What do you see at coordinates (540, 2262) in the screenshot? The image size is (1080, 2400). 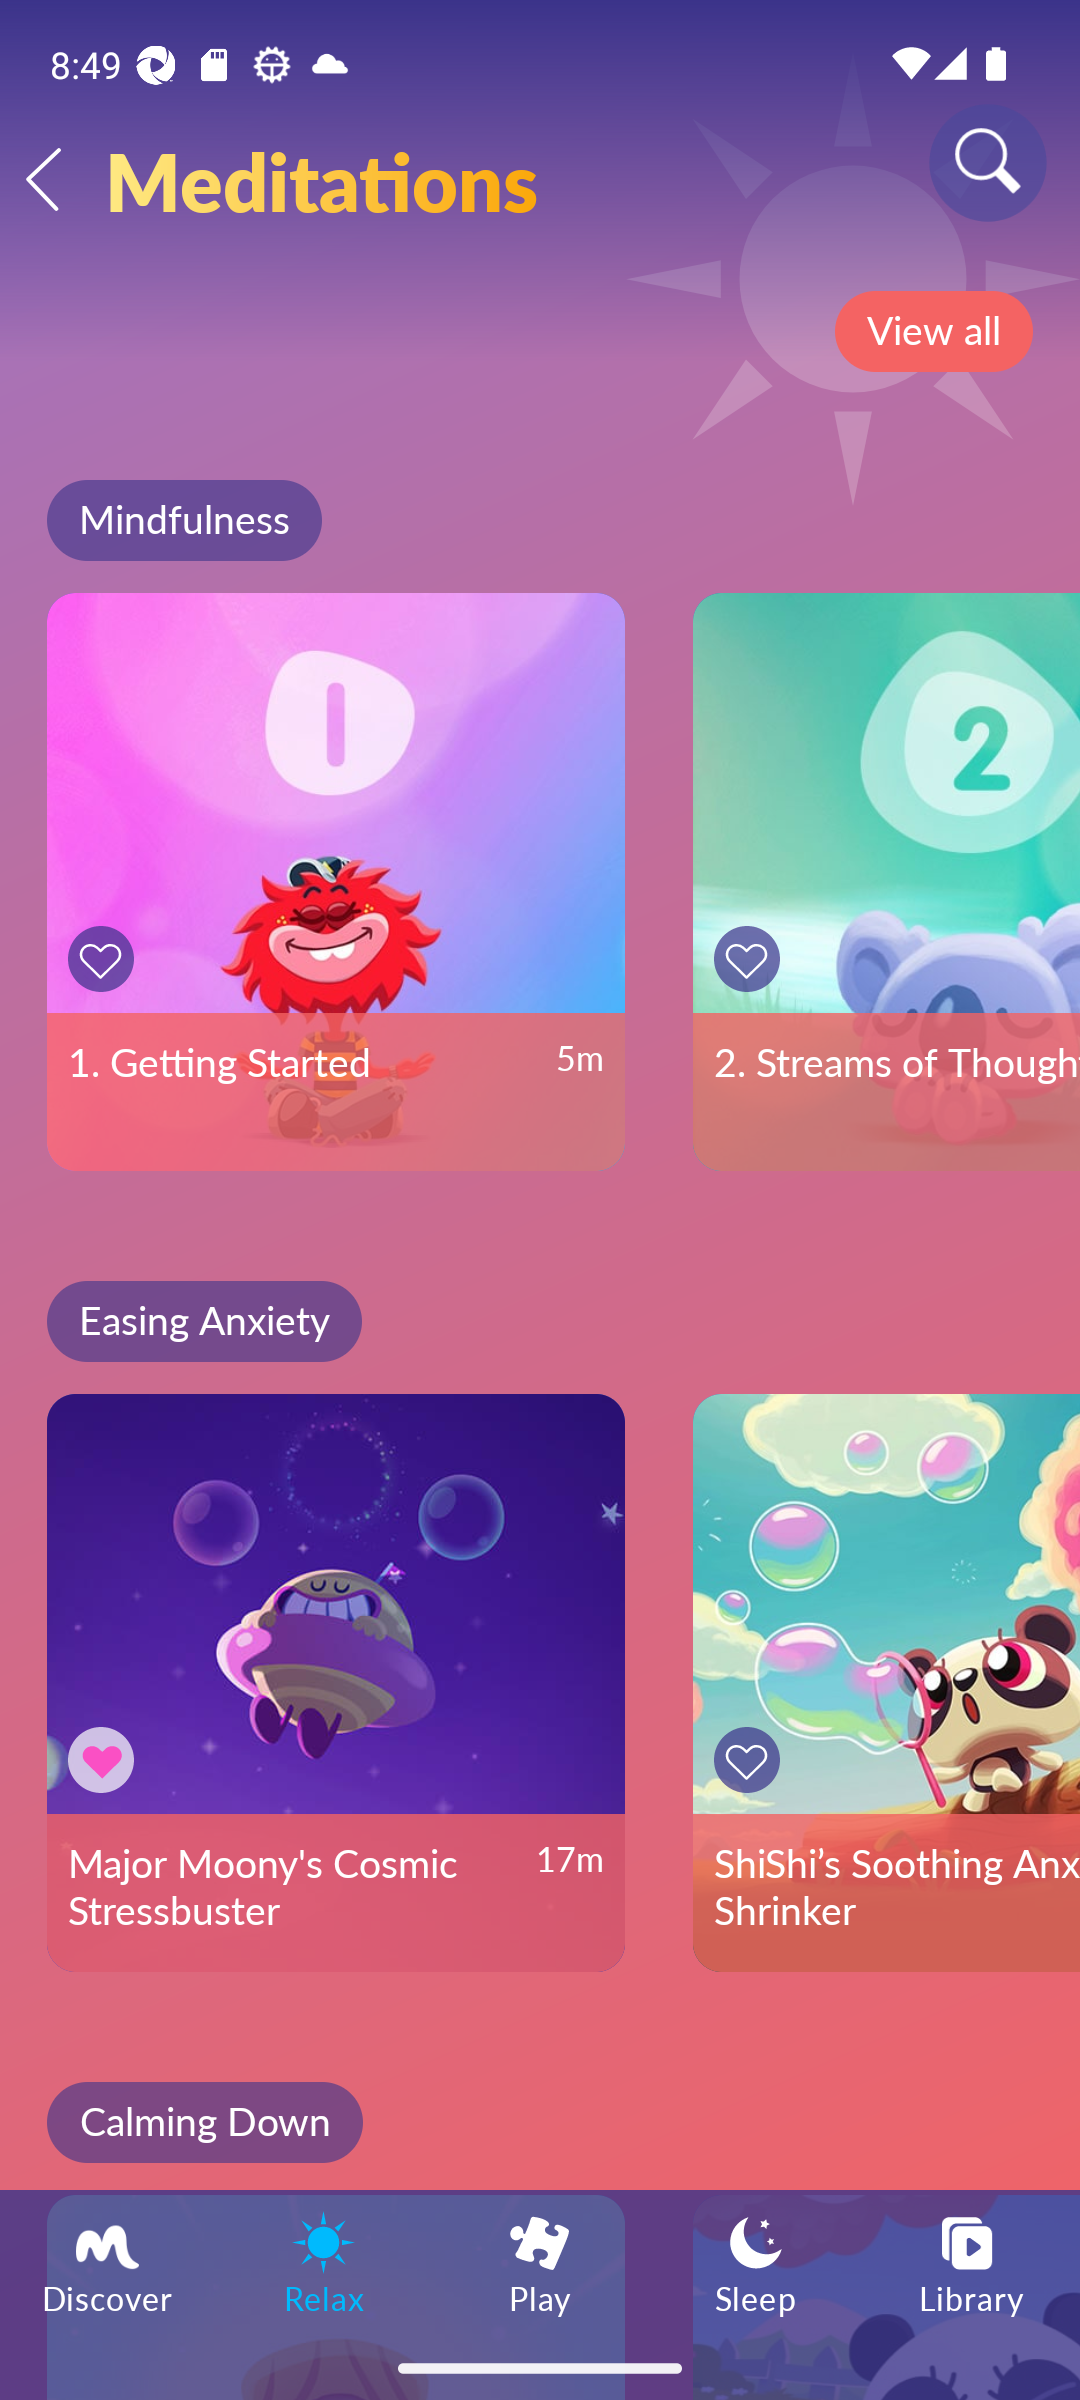 I see `Play` at bounding box center [540, 2262].